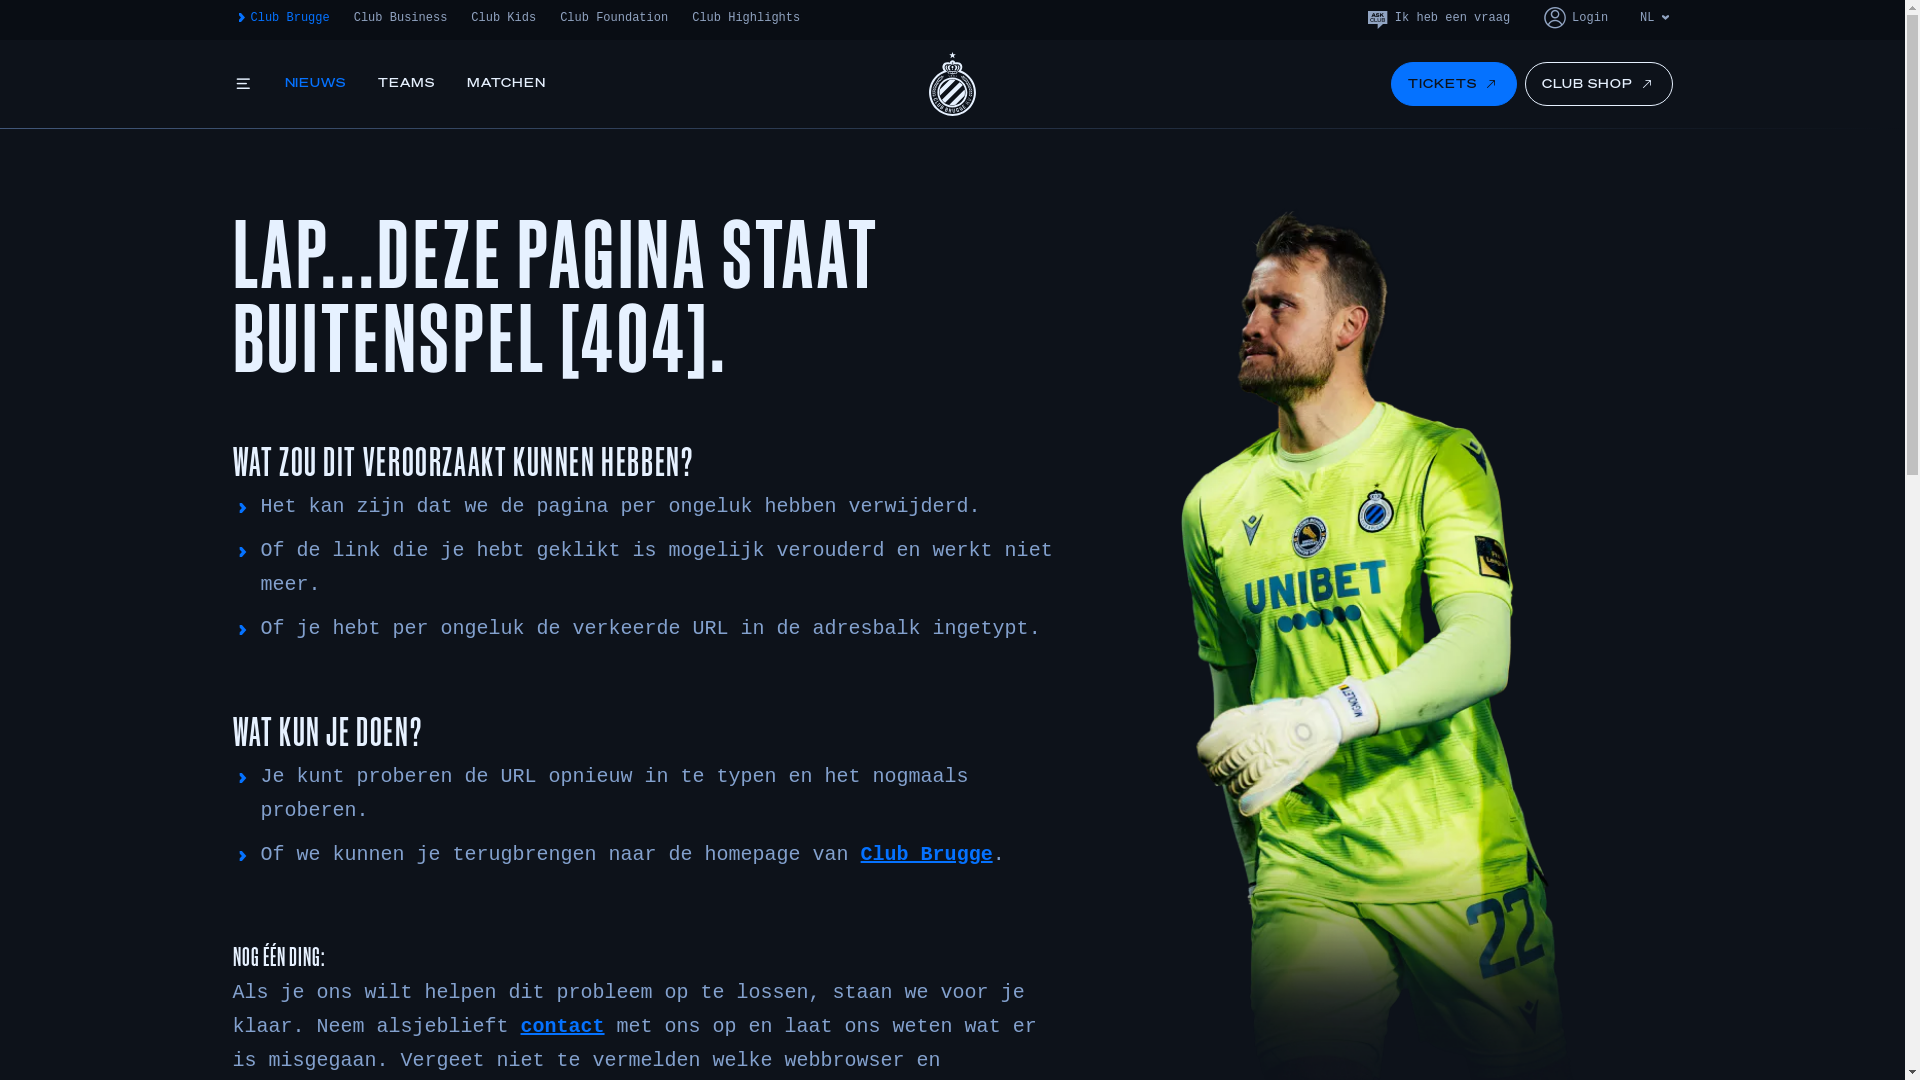 The image size is (1920, 1080). What do you see at coordinates (614, 18) in the screenshot?
I see `Club Foundation` at bounding box center [614, 18].